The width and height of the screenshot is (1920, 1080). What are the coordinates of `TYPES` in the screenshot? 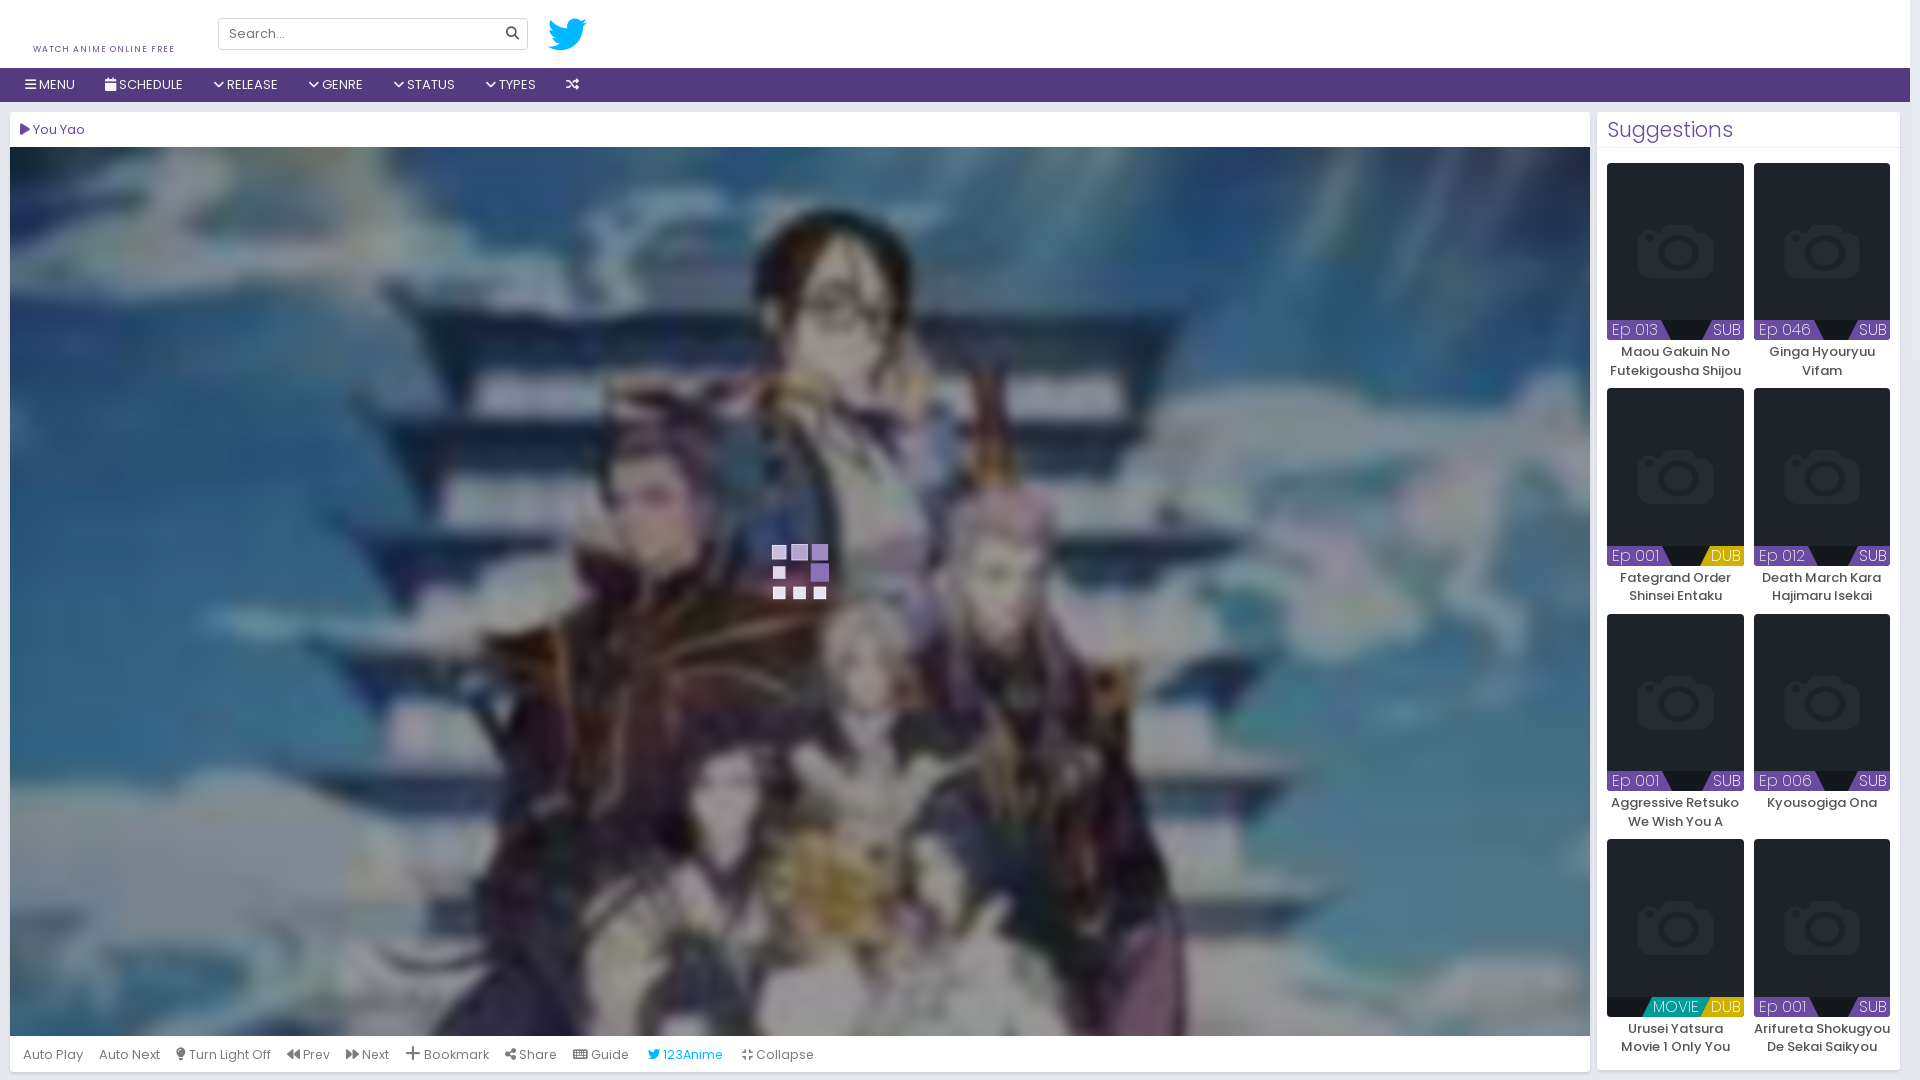 It's located at (510, 85).